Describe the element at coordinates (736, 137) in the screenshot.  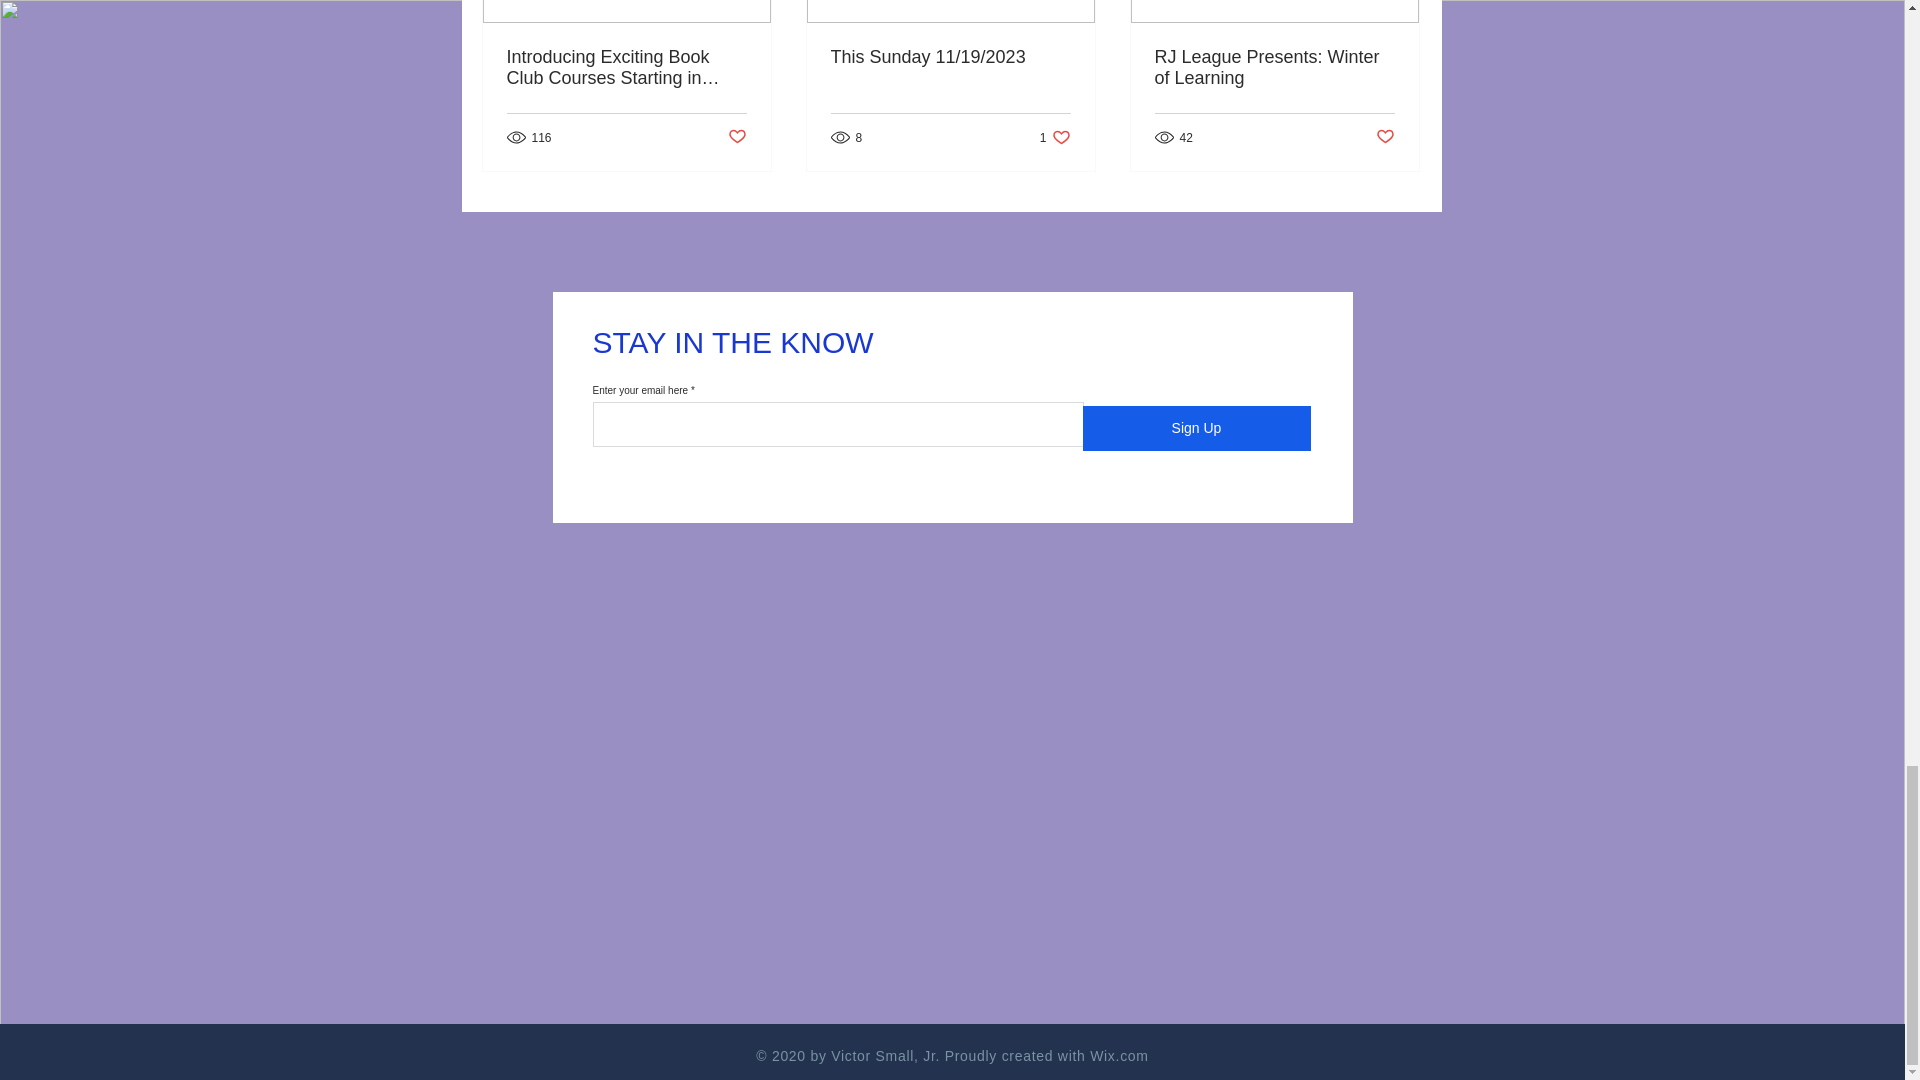
I see `Post not marked as liked` at that location.